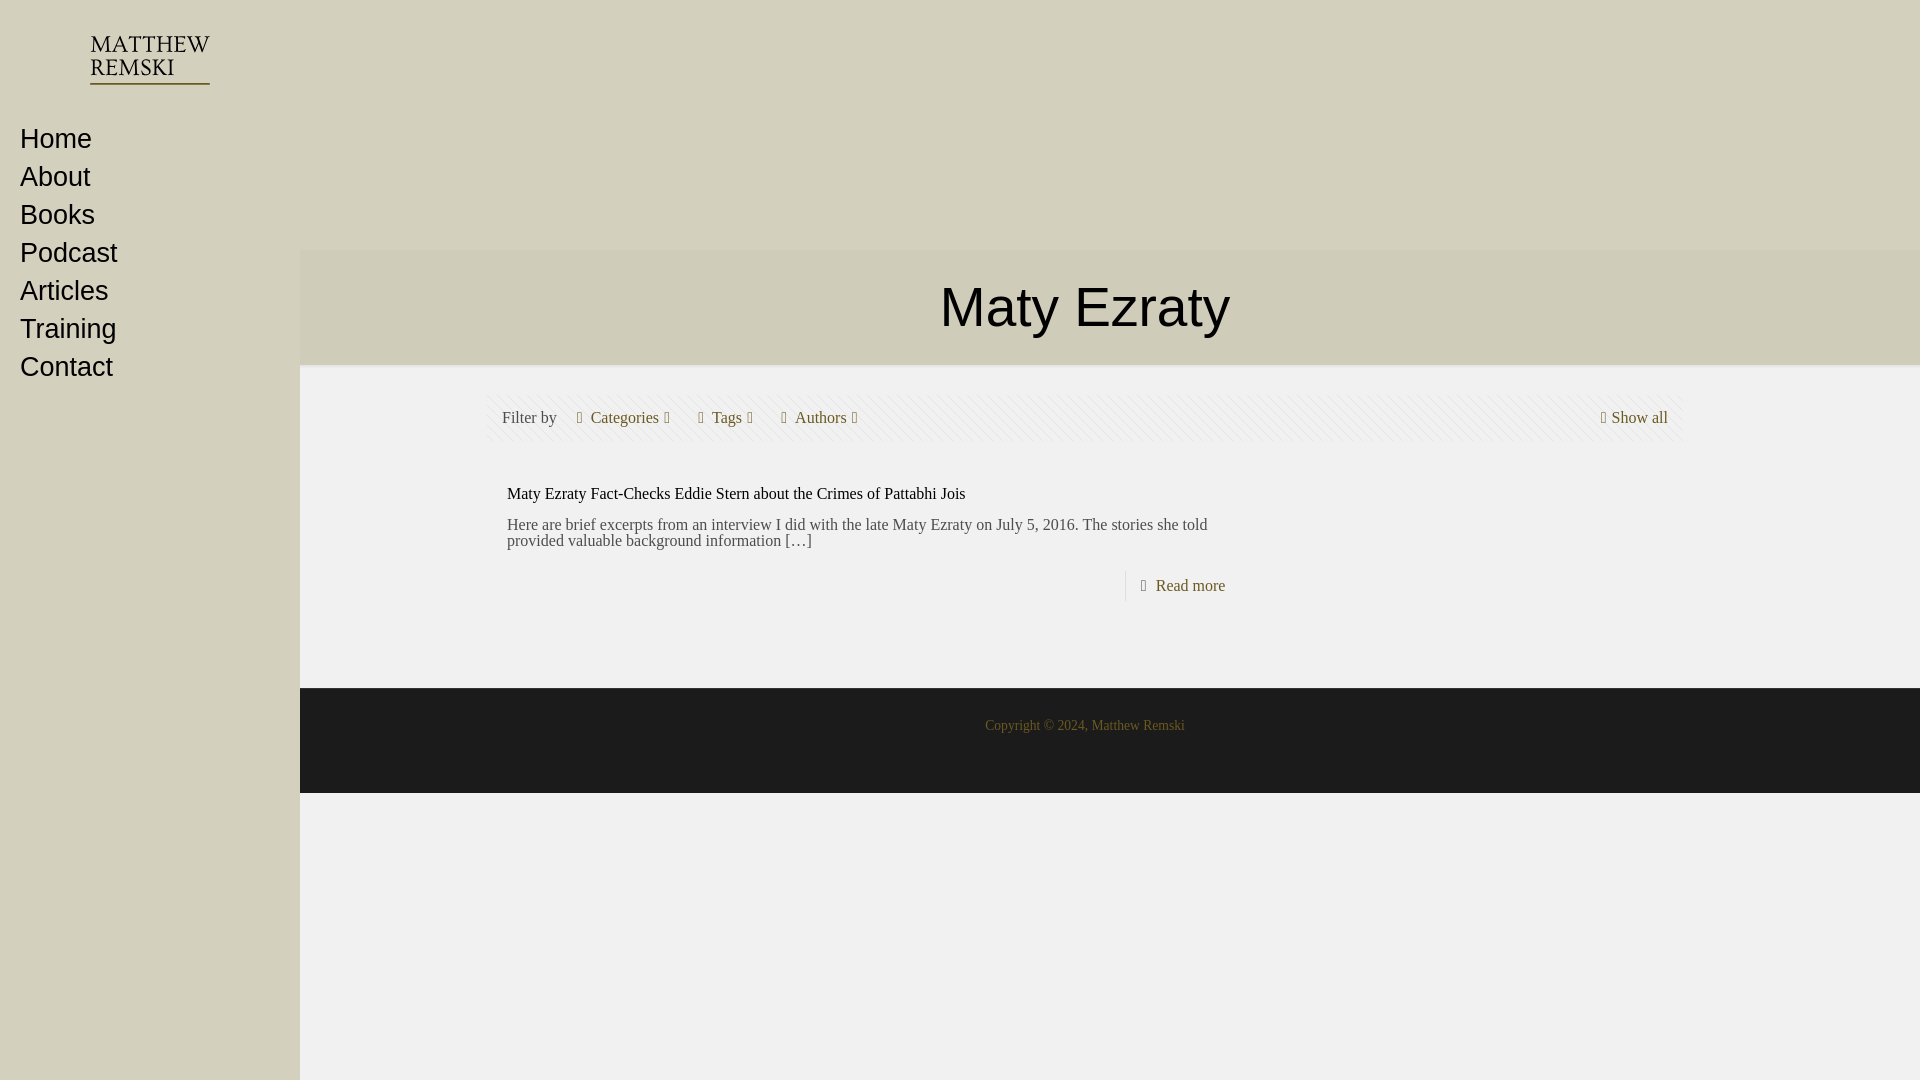 The width and height of the screenshot is (1920, 1080). I want to click on Matthew Remski, so click(150, 60).